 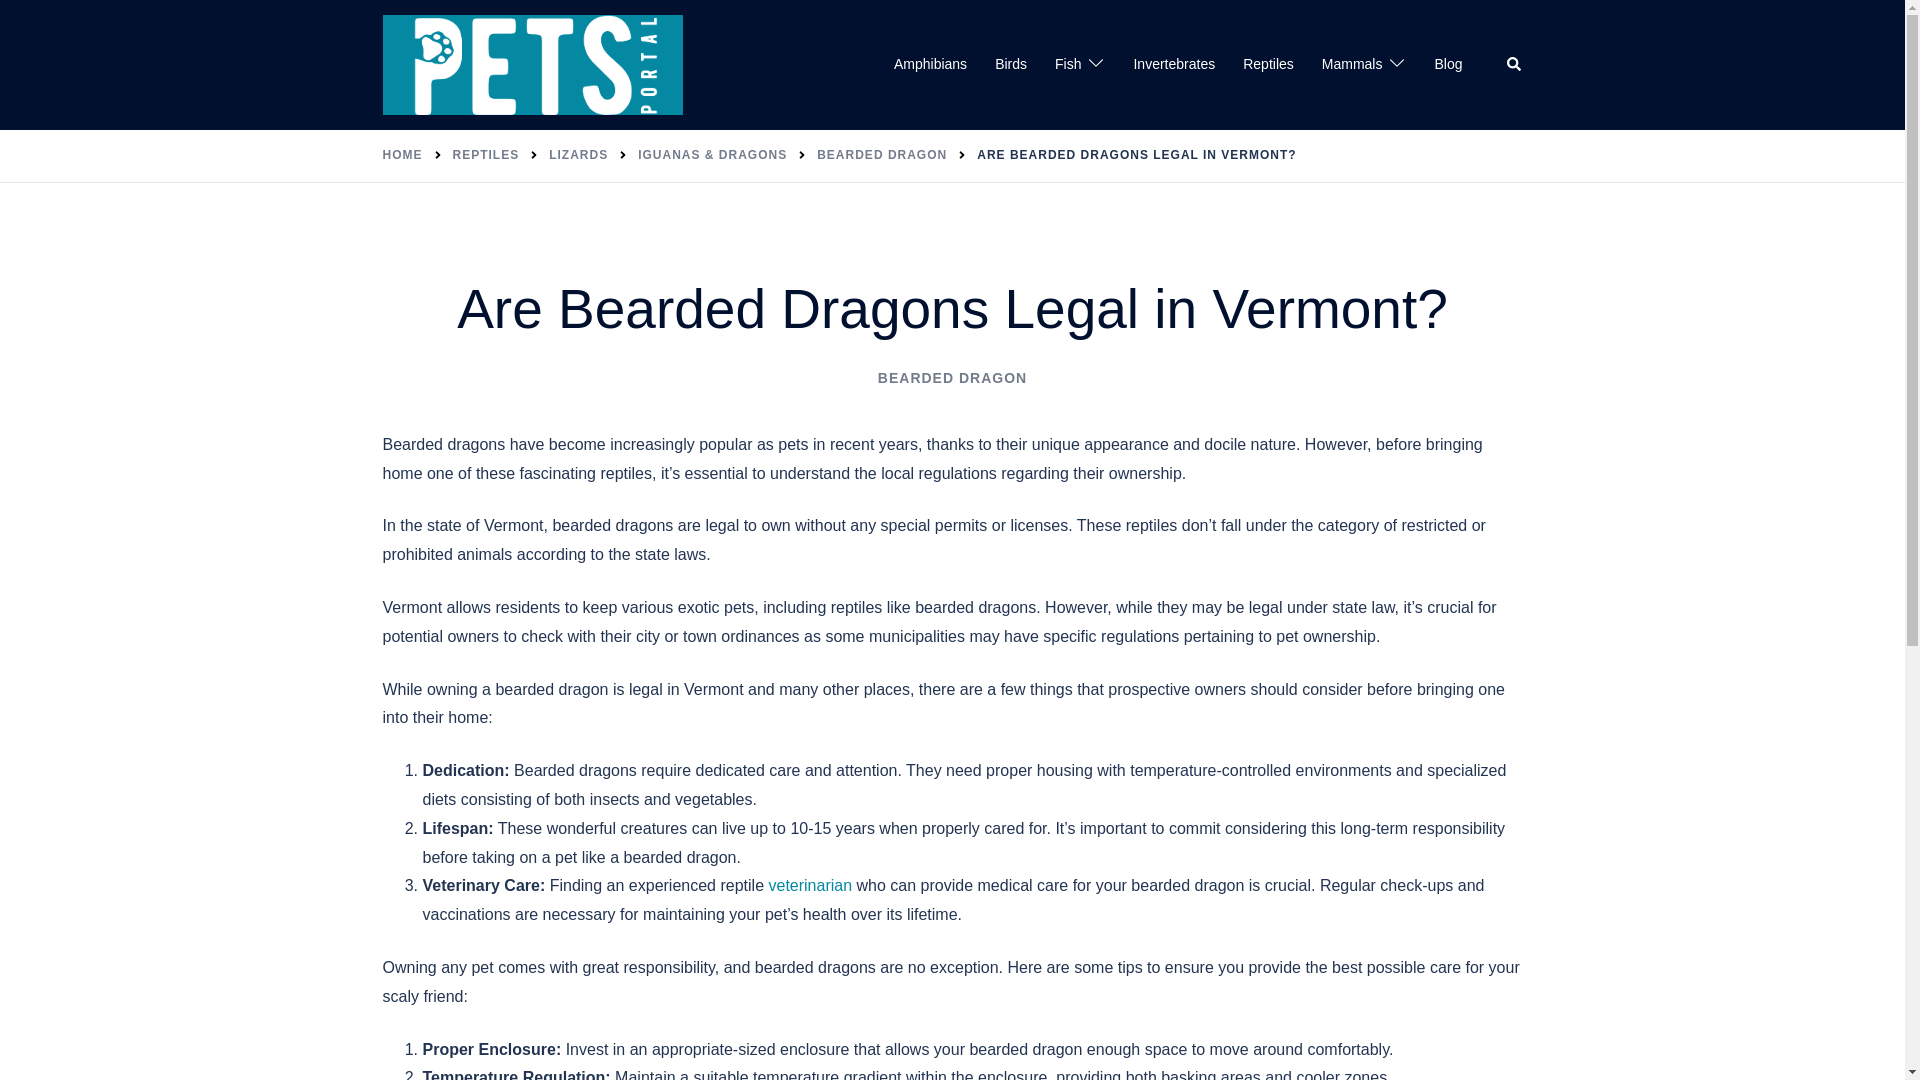 I want to click on Amphibians, so click(x=930, y=64).